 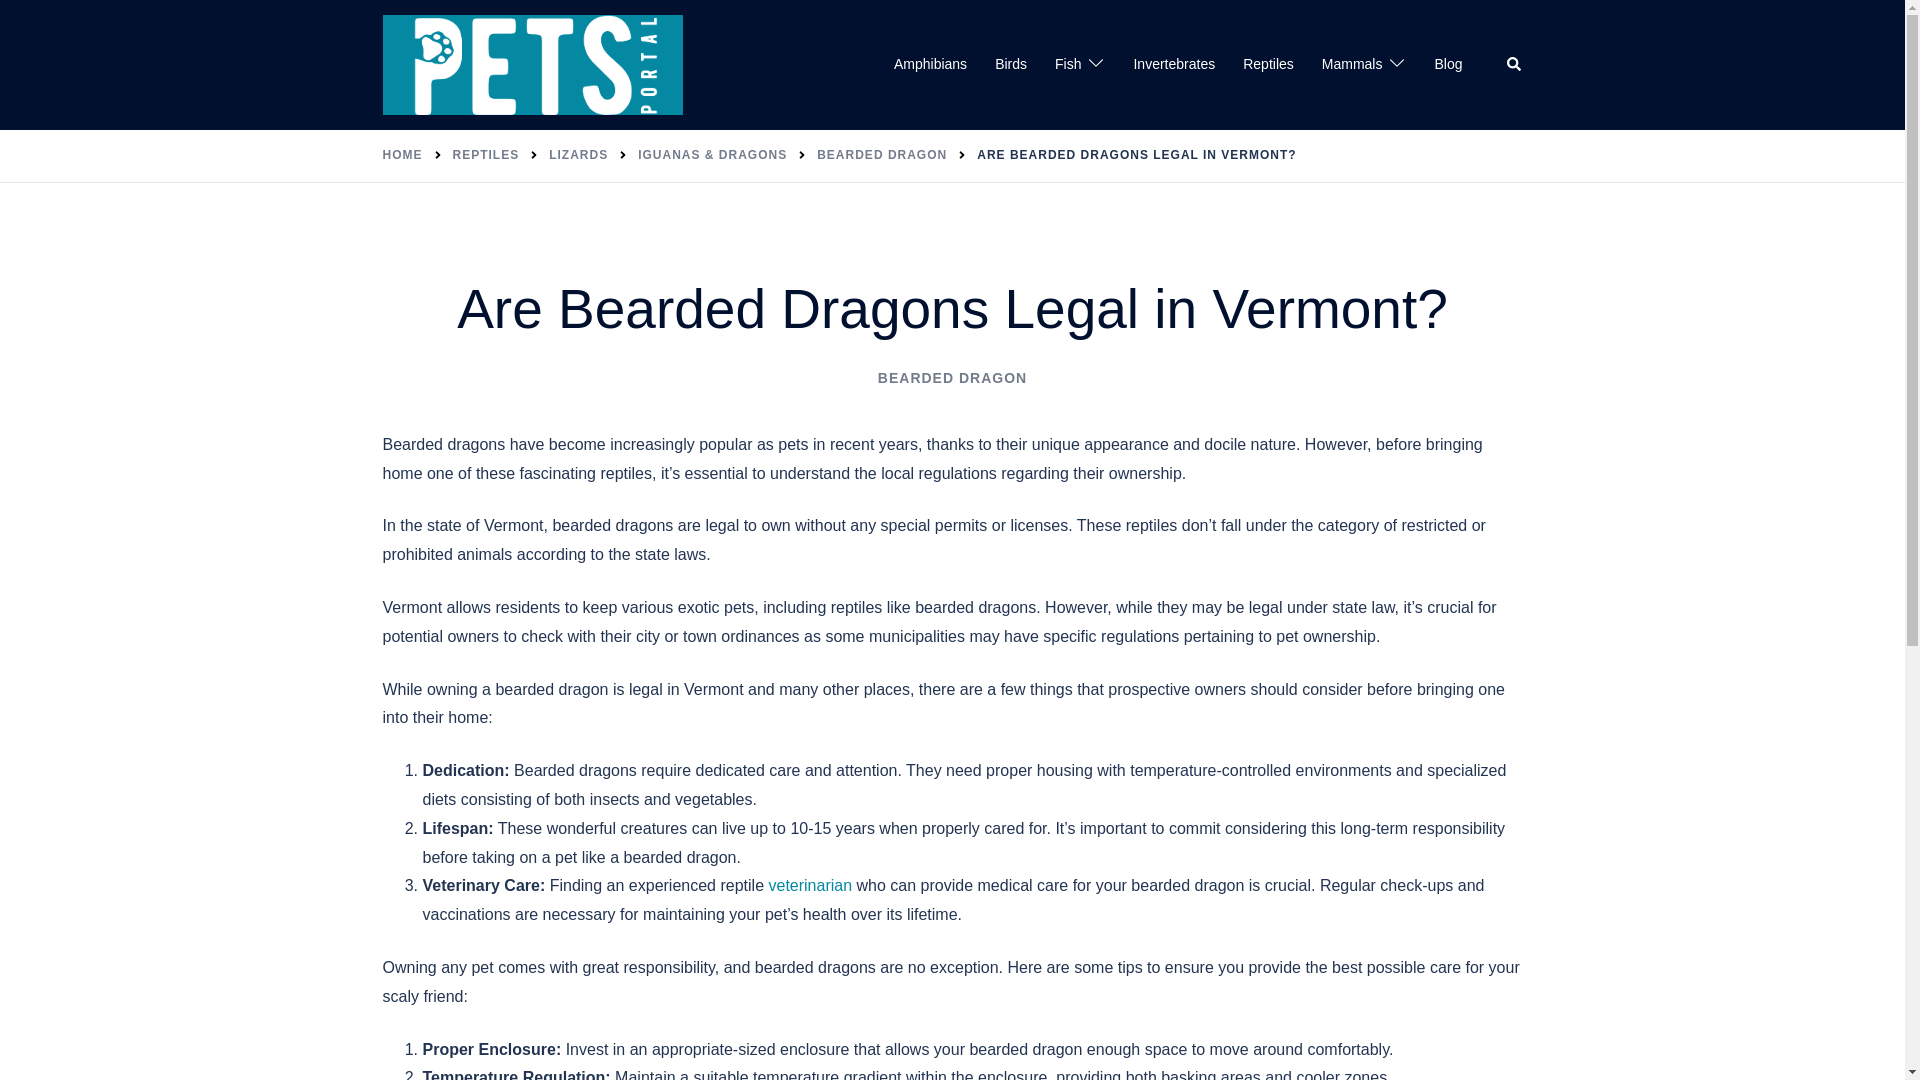 I want to click on Amphibians, so click(x=930, y=64).